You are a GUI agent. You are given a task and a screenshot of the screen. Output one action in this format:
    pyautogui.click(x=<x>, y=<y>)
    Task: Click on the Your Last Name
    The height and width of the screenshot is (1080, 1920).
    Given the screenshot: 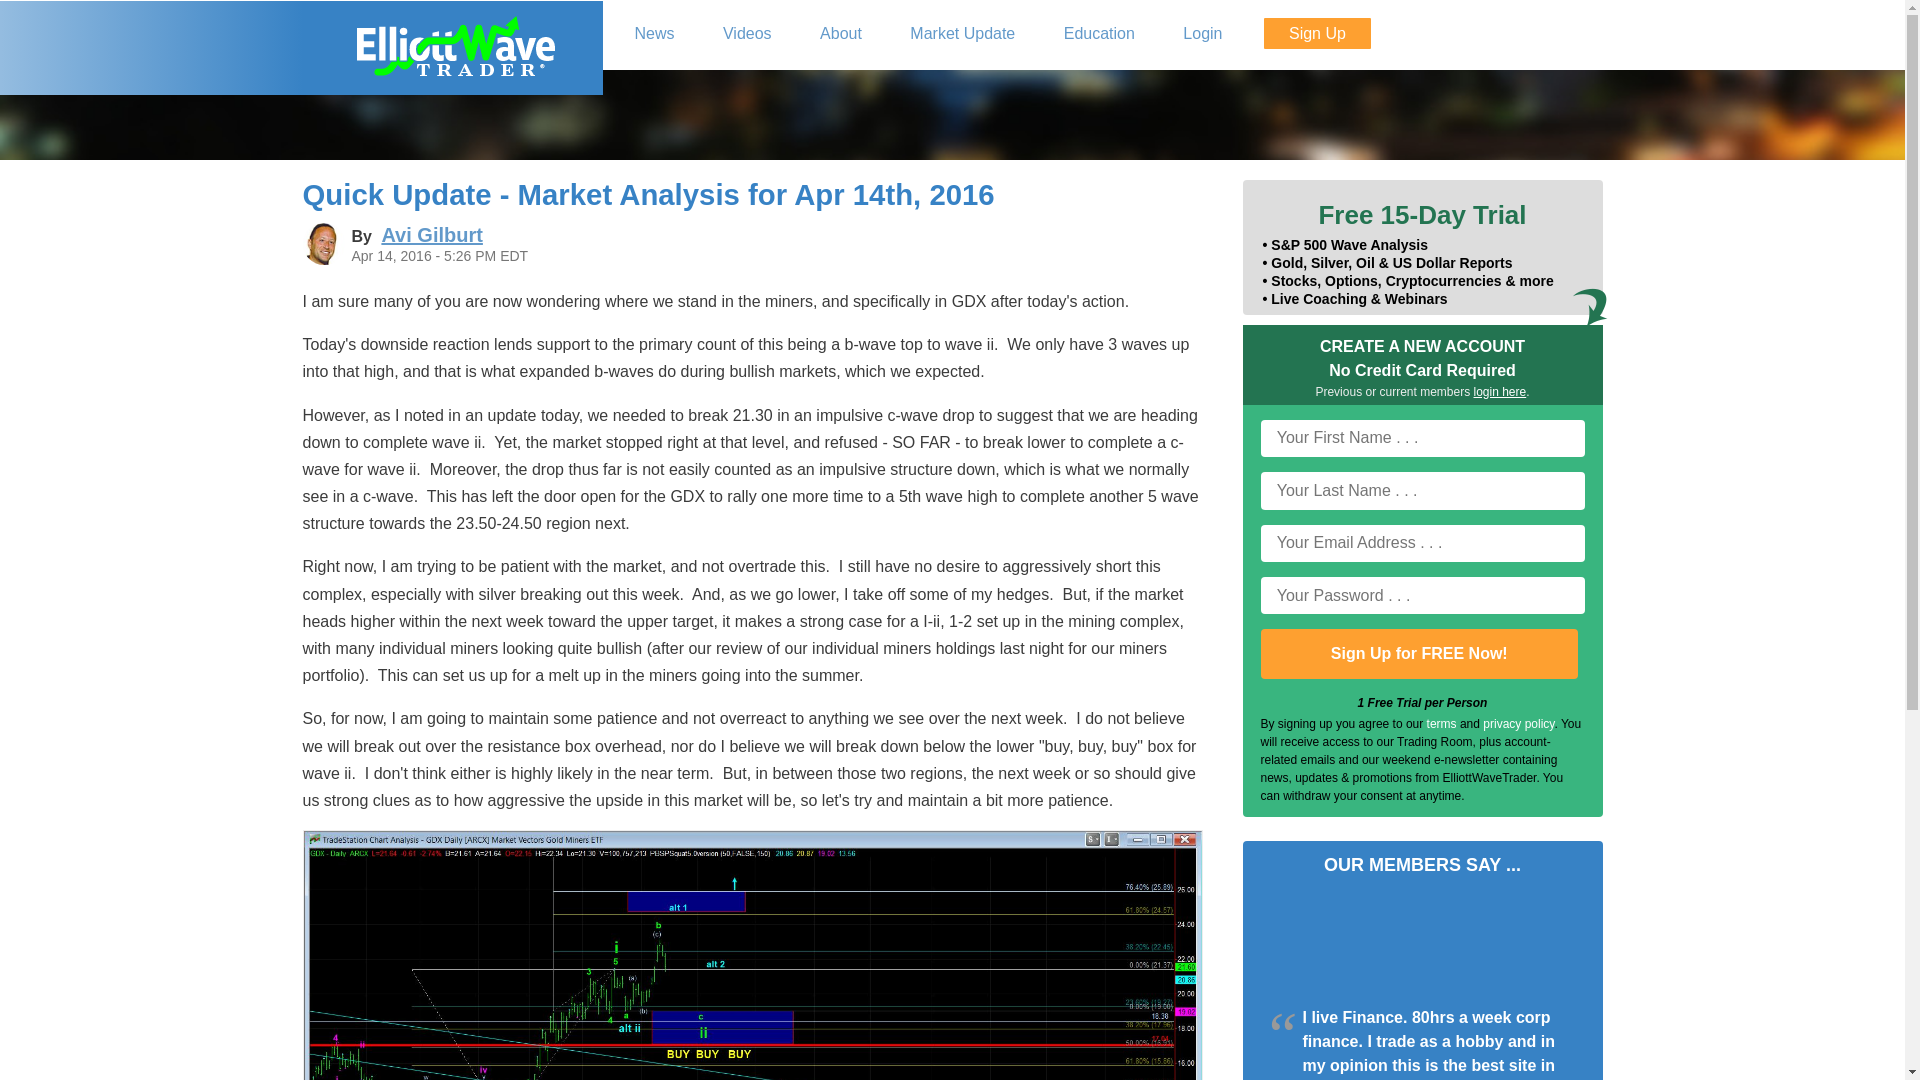 What is the action you would take?
    pyautogui.click(x=1422, y=490)
    